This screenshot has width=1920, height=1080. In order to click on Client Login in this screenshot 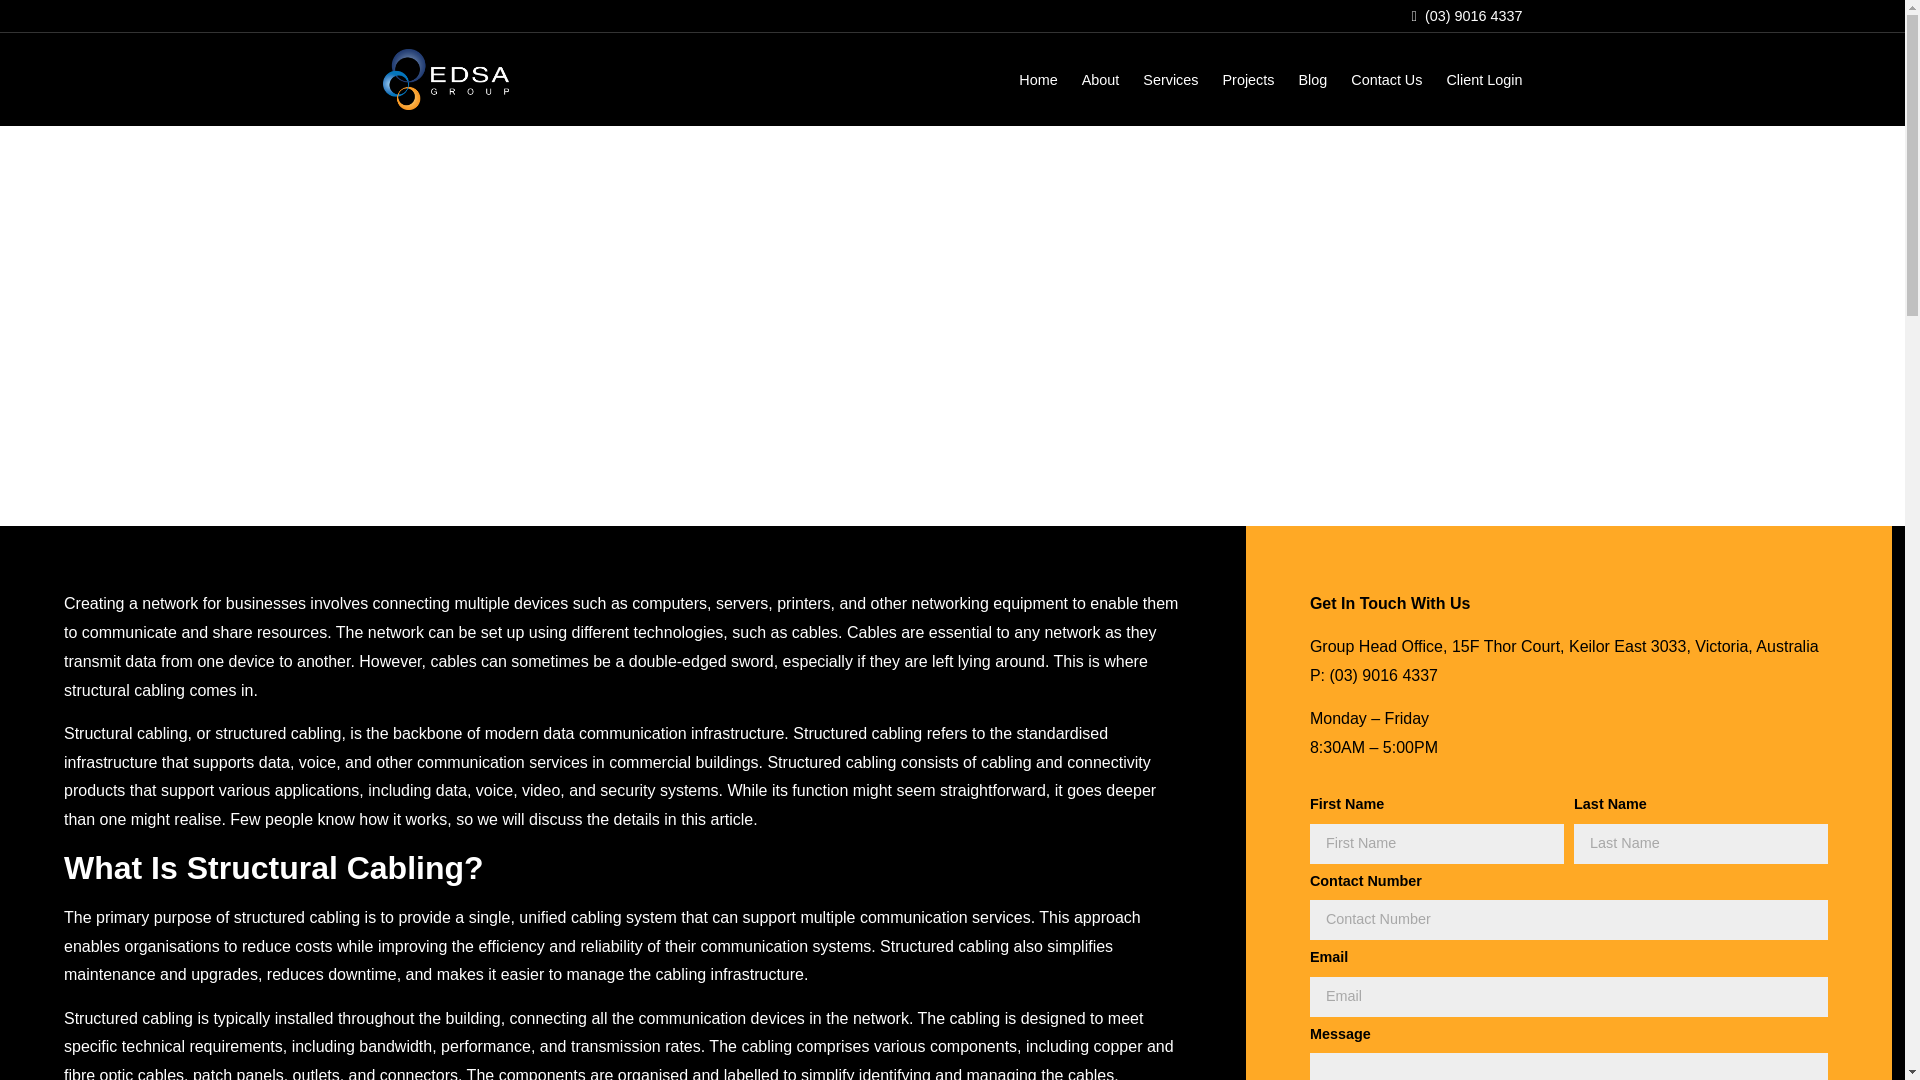, I will do `click(1484, 80)`.